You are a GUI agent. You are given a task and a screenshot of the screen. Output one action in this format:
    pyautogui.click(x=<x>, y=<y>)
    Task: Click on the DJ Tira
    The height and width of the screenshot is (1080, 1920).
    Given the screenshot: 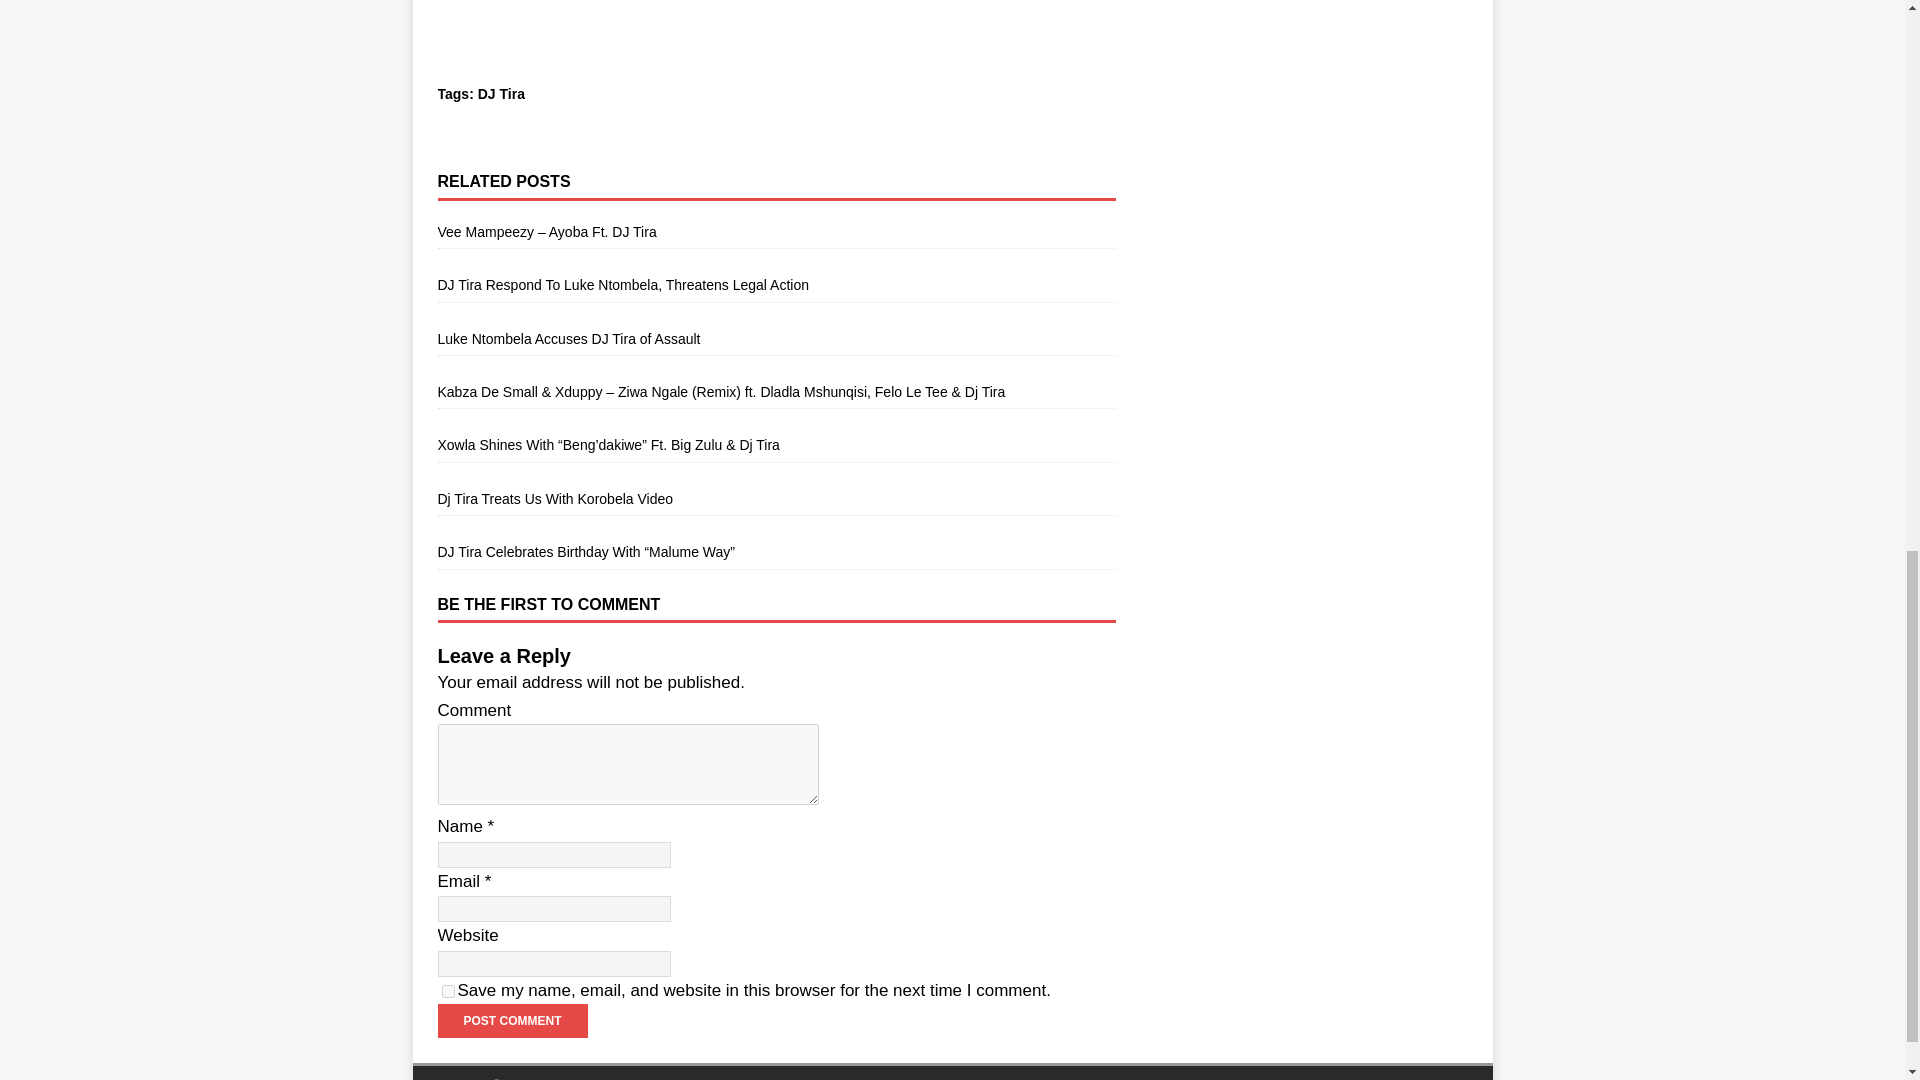 What is the action you would take?
    pyautogui.click(x=501, y=94)
    